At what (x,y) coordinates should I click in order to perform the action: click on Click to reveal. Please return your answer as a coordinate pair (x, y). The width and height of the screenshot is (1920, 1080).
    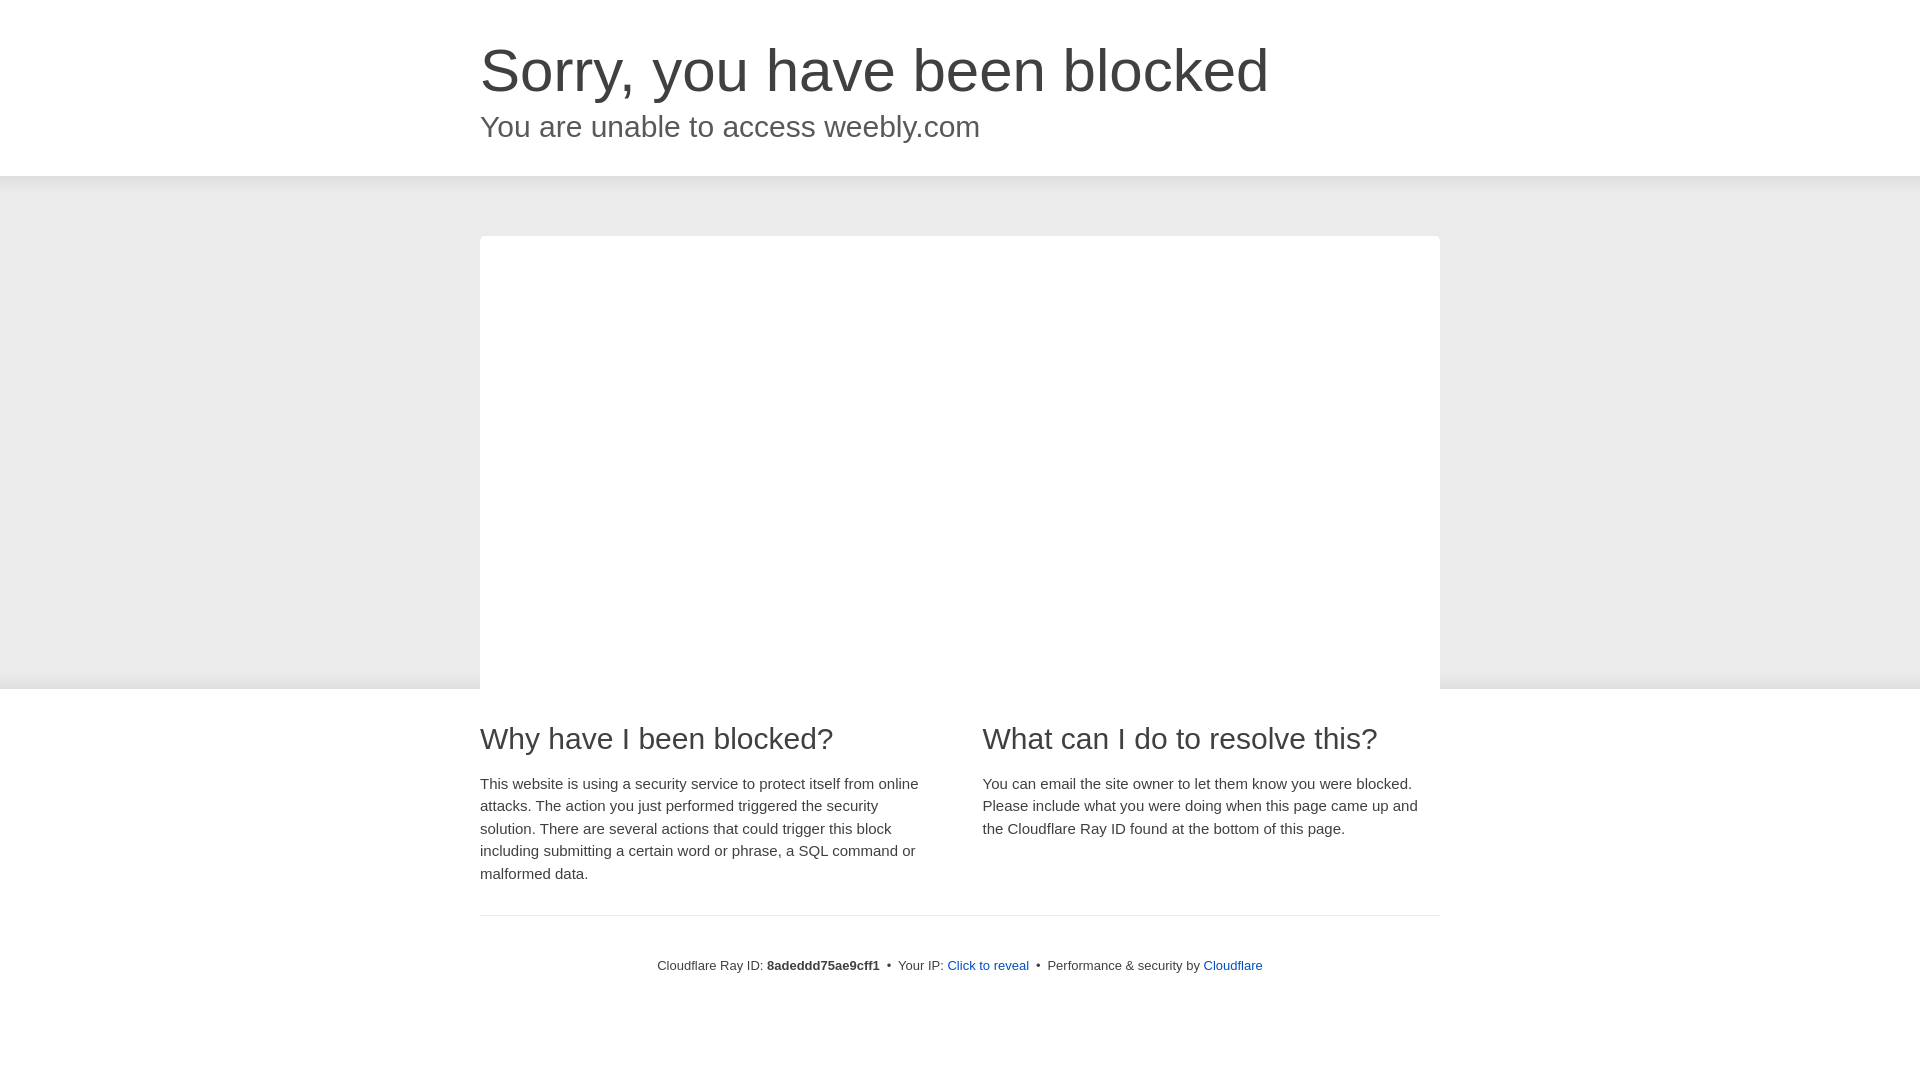
    Looking at the image, I should click on (988, 966).